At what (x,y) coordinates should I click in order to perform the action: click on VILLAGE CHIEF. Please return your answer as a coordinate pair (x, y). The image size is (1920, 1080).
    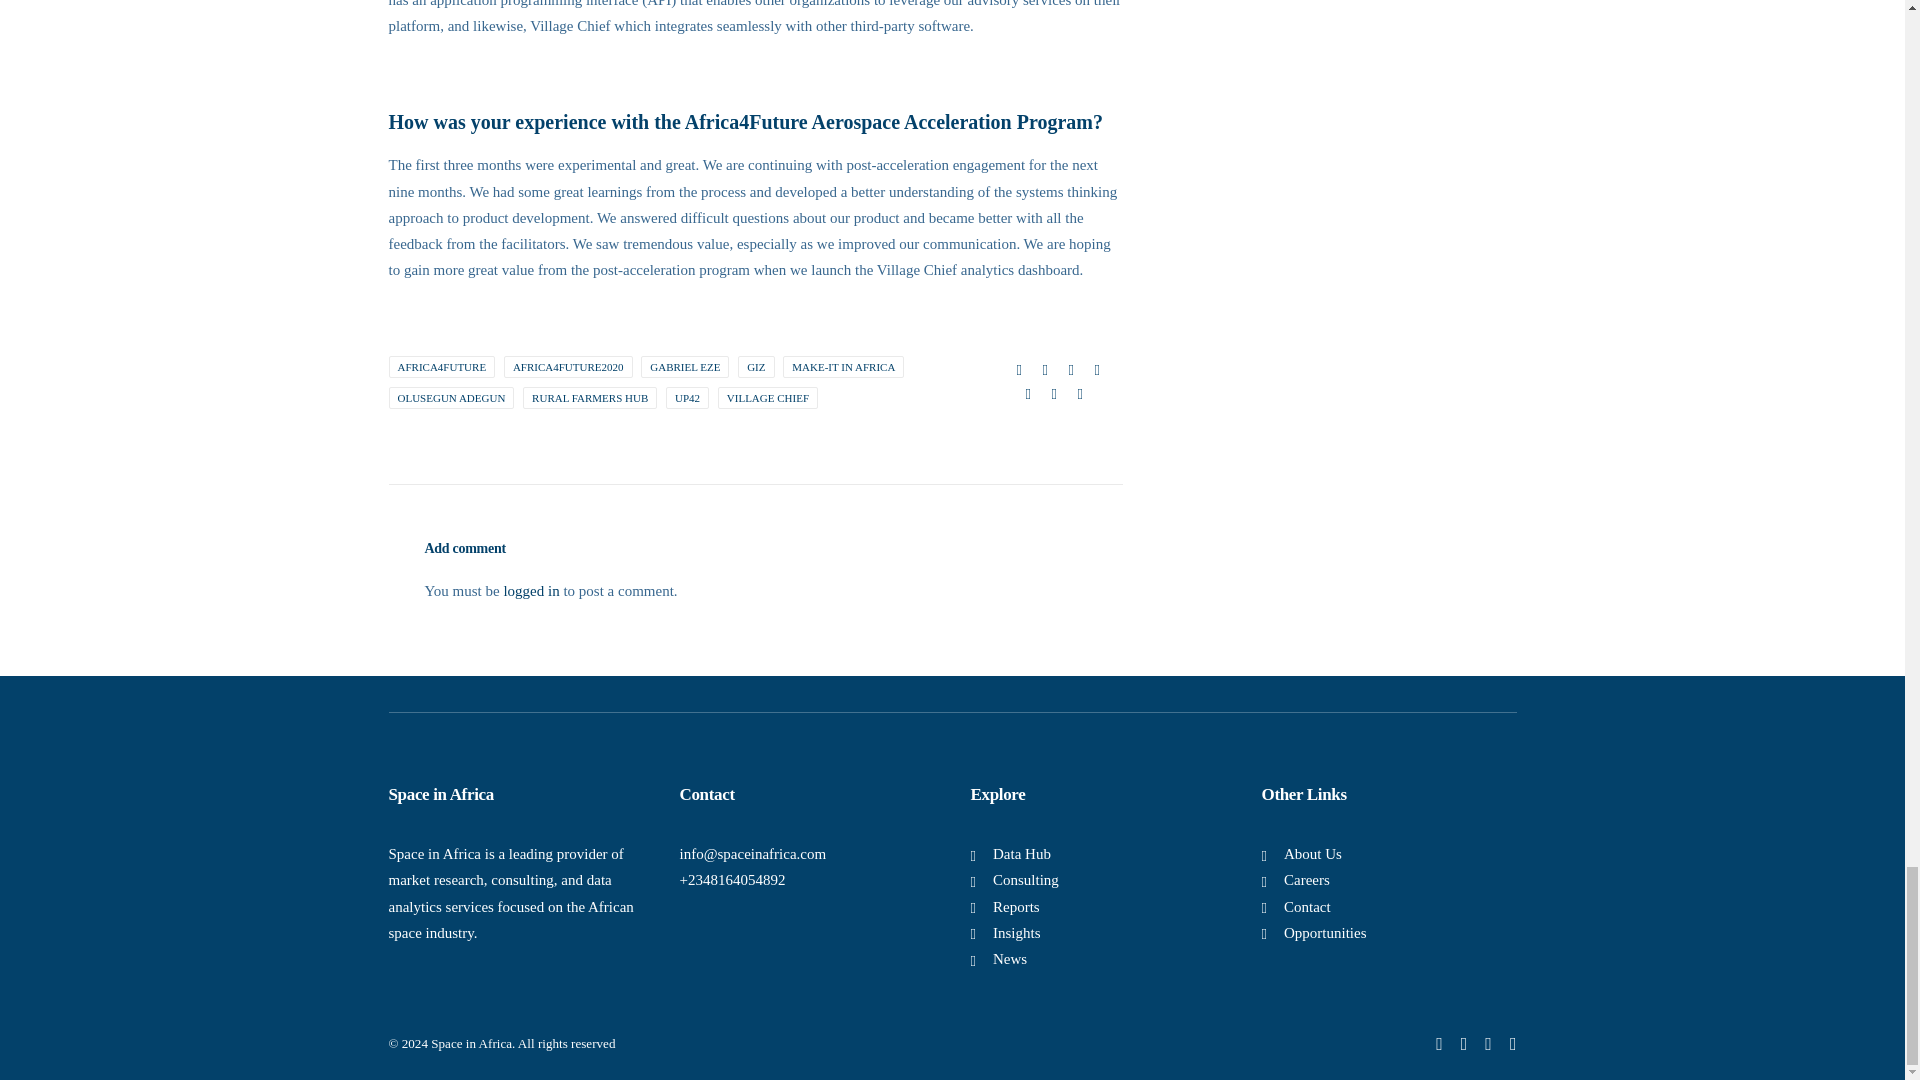
    Looking at the image, I should click on (768, 398).